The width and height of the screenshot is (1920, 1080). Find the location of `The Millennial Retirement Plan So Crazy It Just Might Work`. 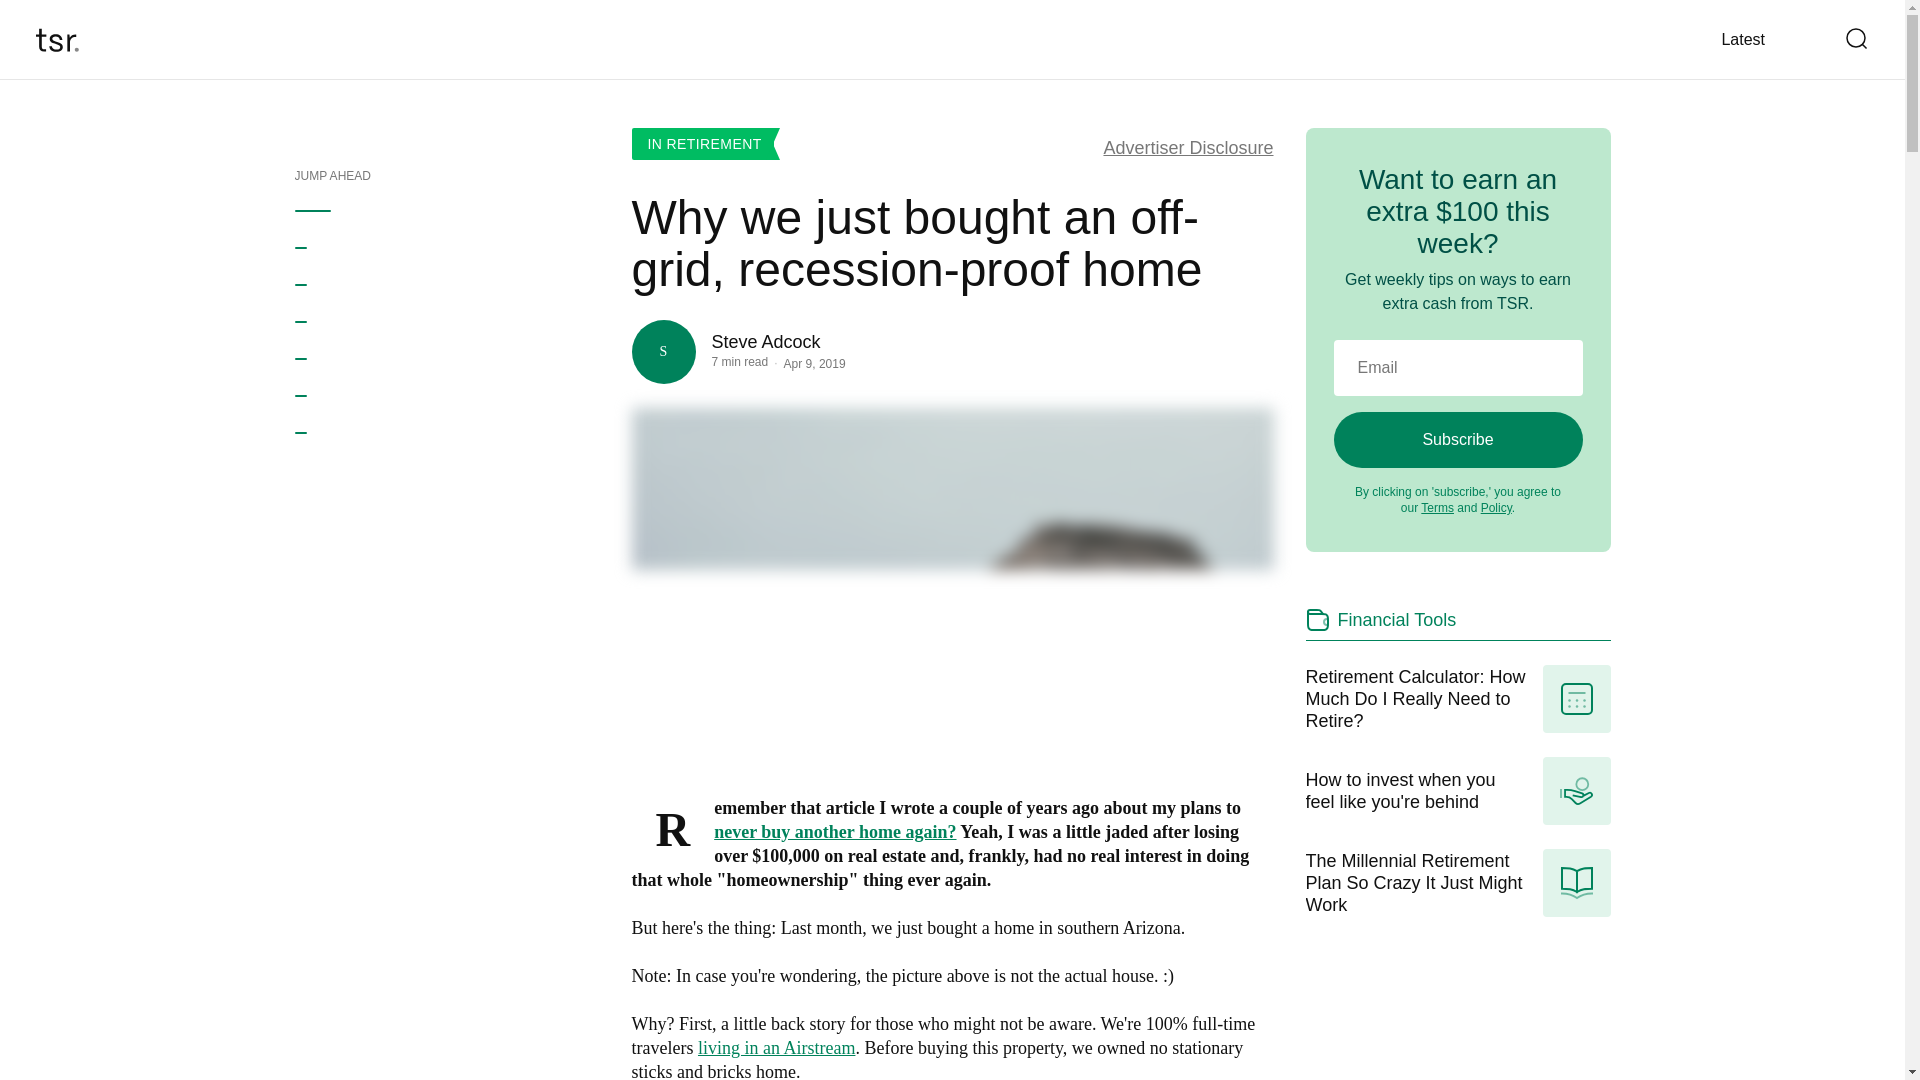

The Millennial Retirement Plan So Crazy It Just Might Work is located at coordinates (1458, 882).